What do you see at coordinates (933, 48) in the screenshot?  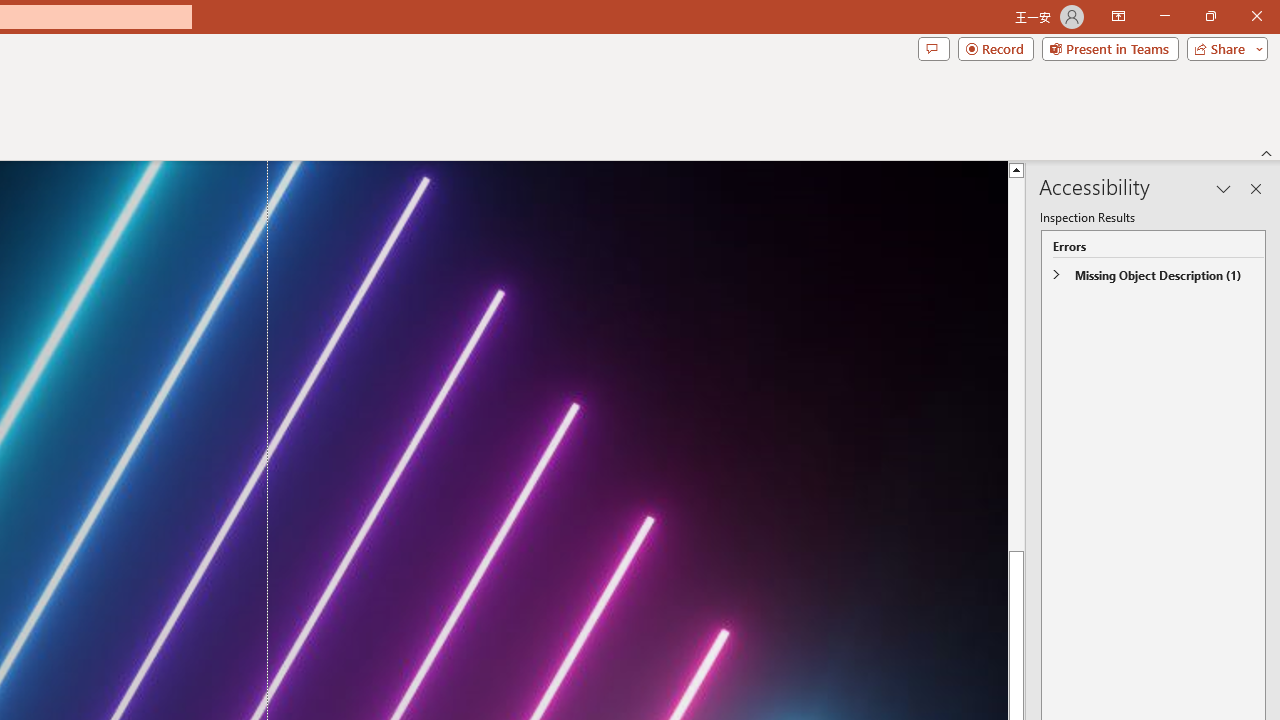 I see `Comments` at bounding box center [933, 48].